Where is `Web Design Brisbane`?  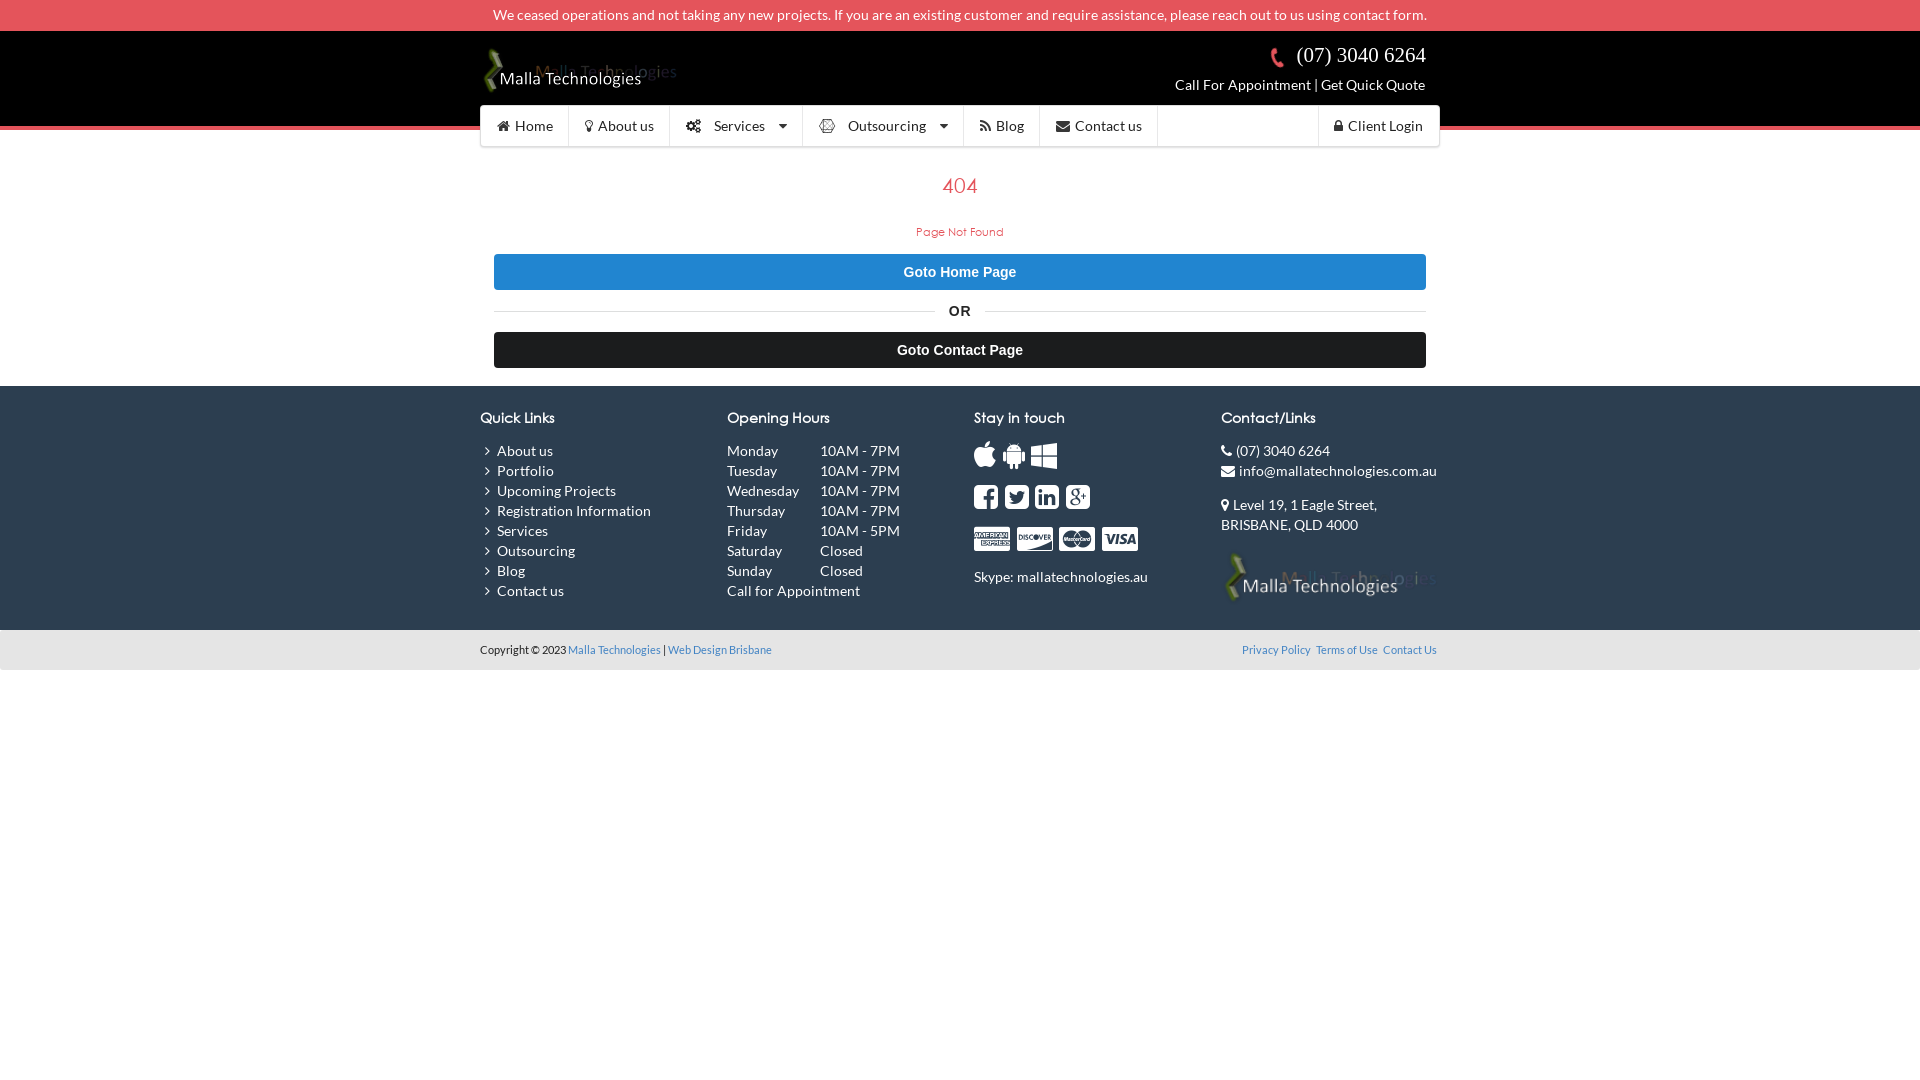
Web Design Brisbane is located at coordinates (720, 650).